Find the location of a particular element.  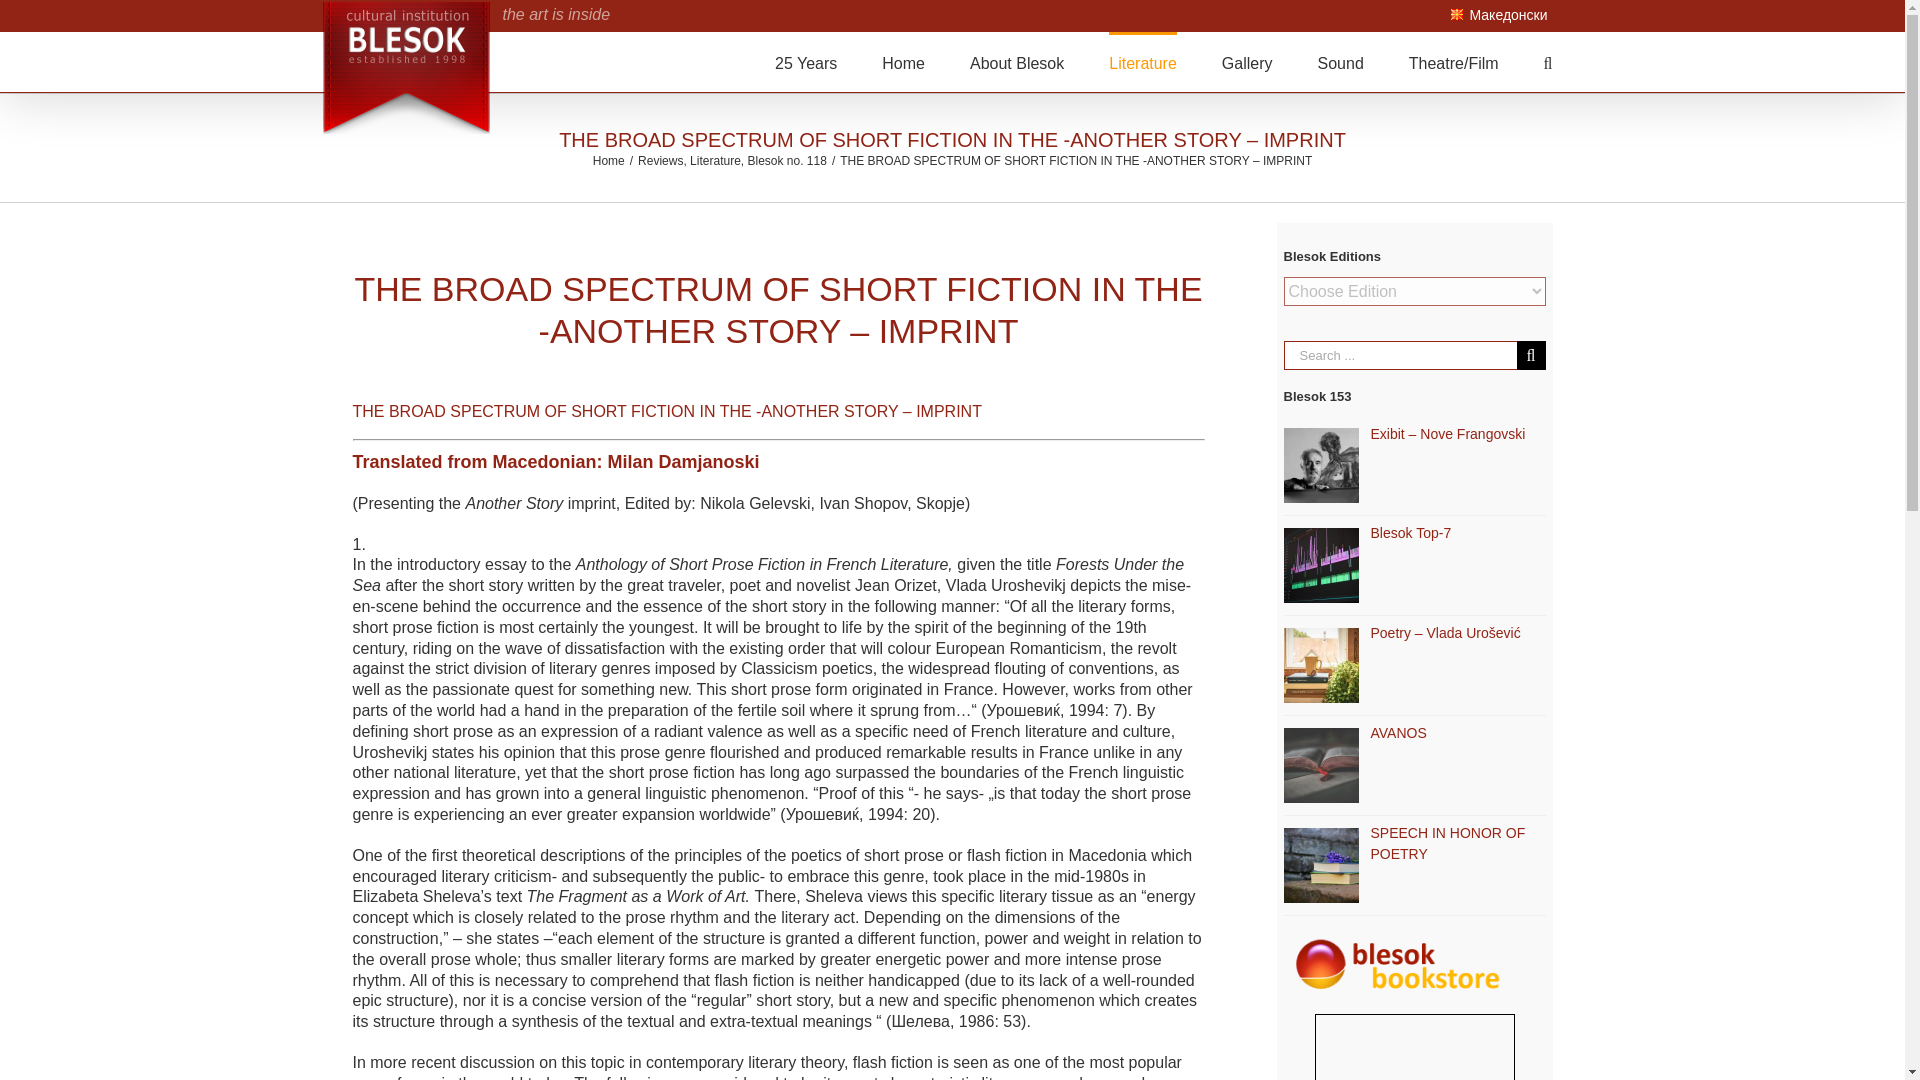

25 Years is located at coordinates (806, 62).